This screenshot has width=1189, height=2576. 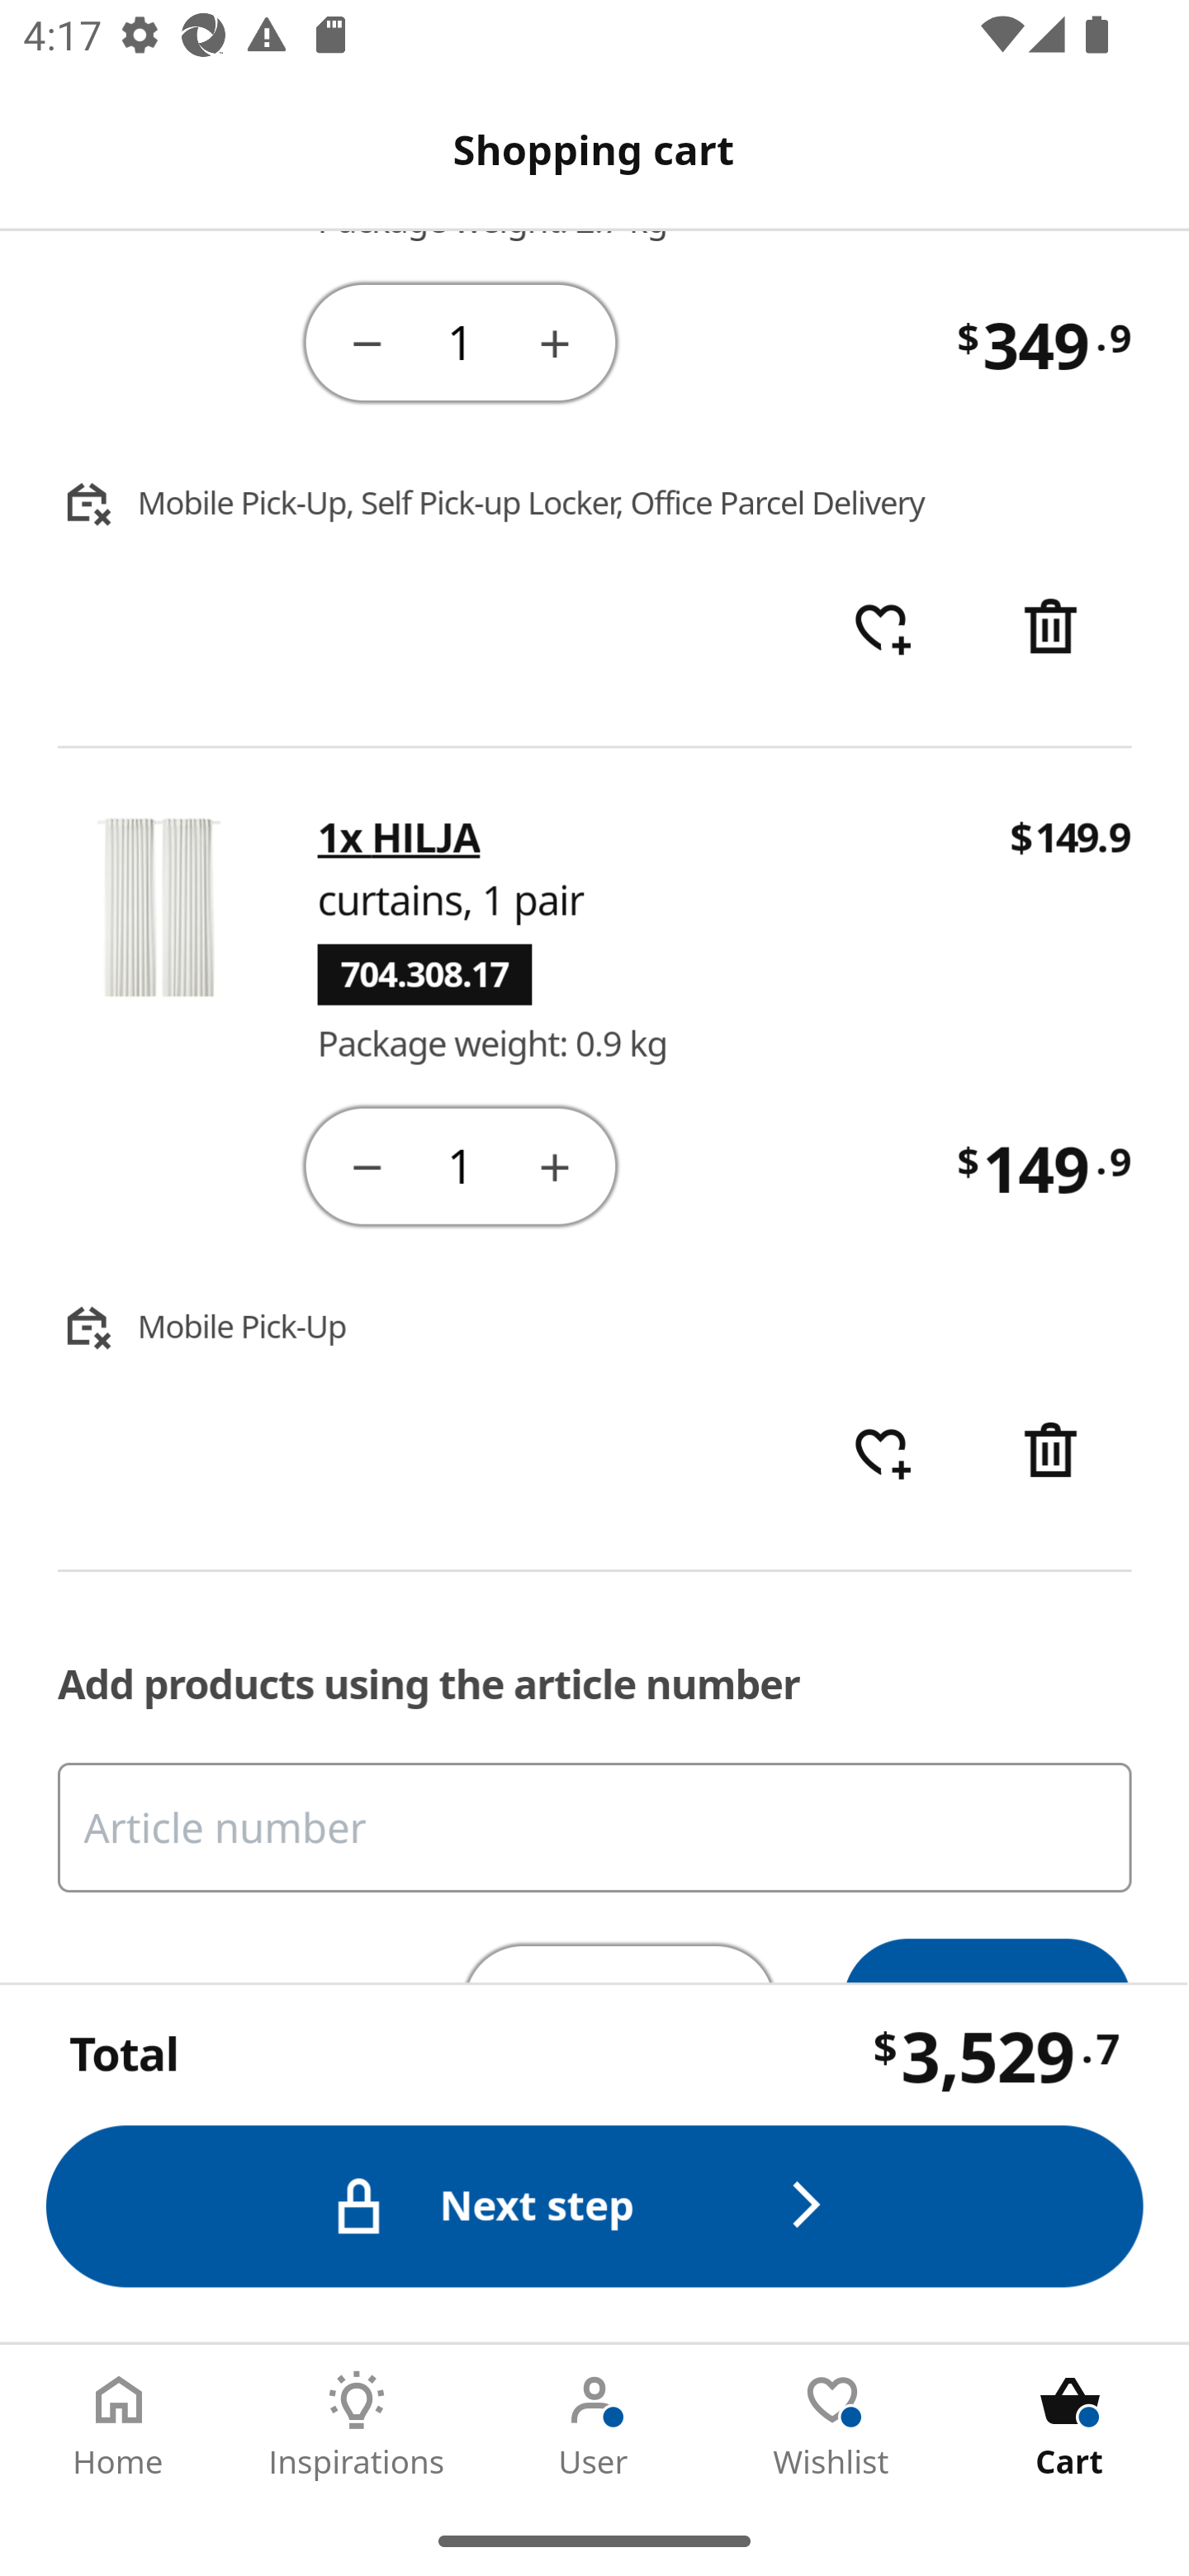 I want to click on 1, so click(x=462, y=1166).